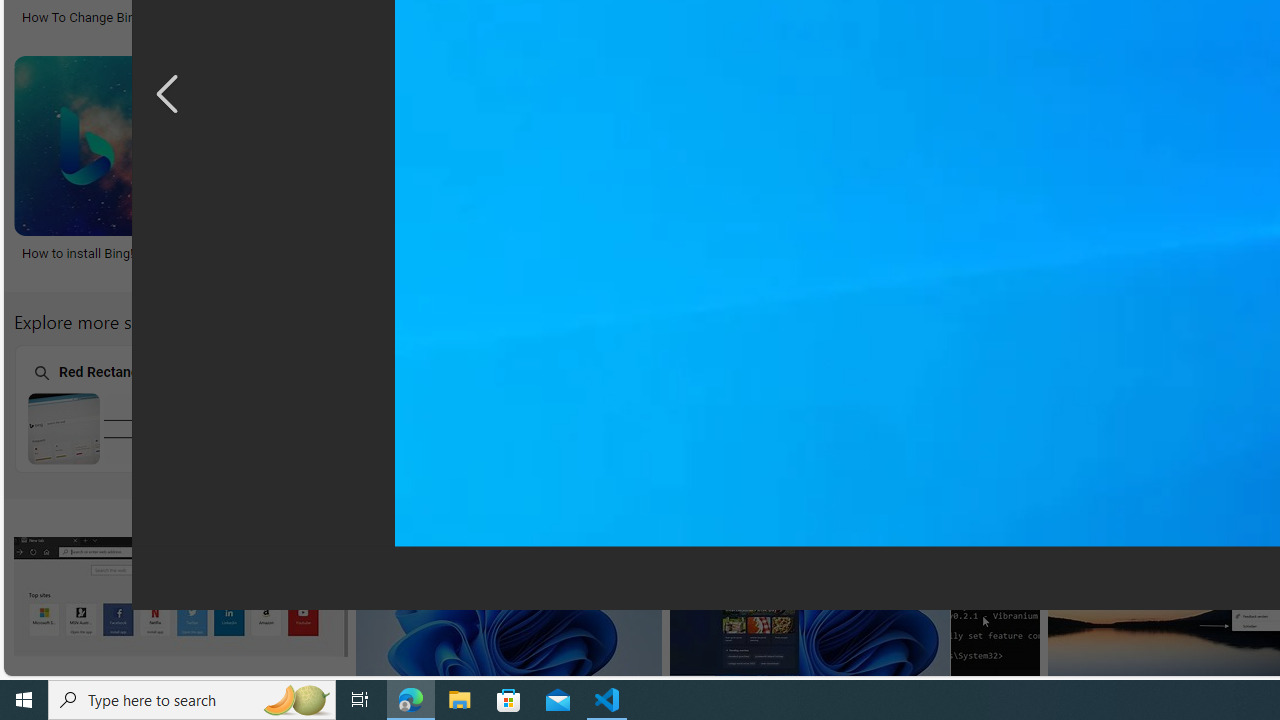  I want to click on Special Characters, so click(395, 408).